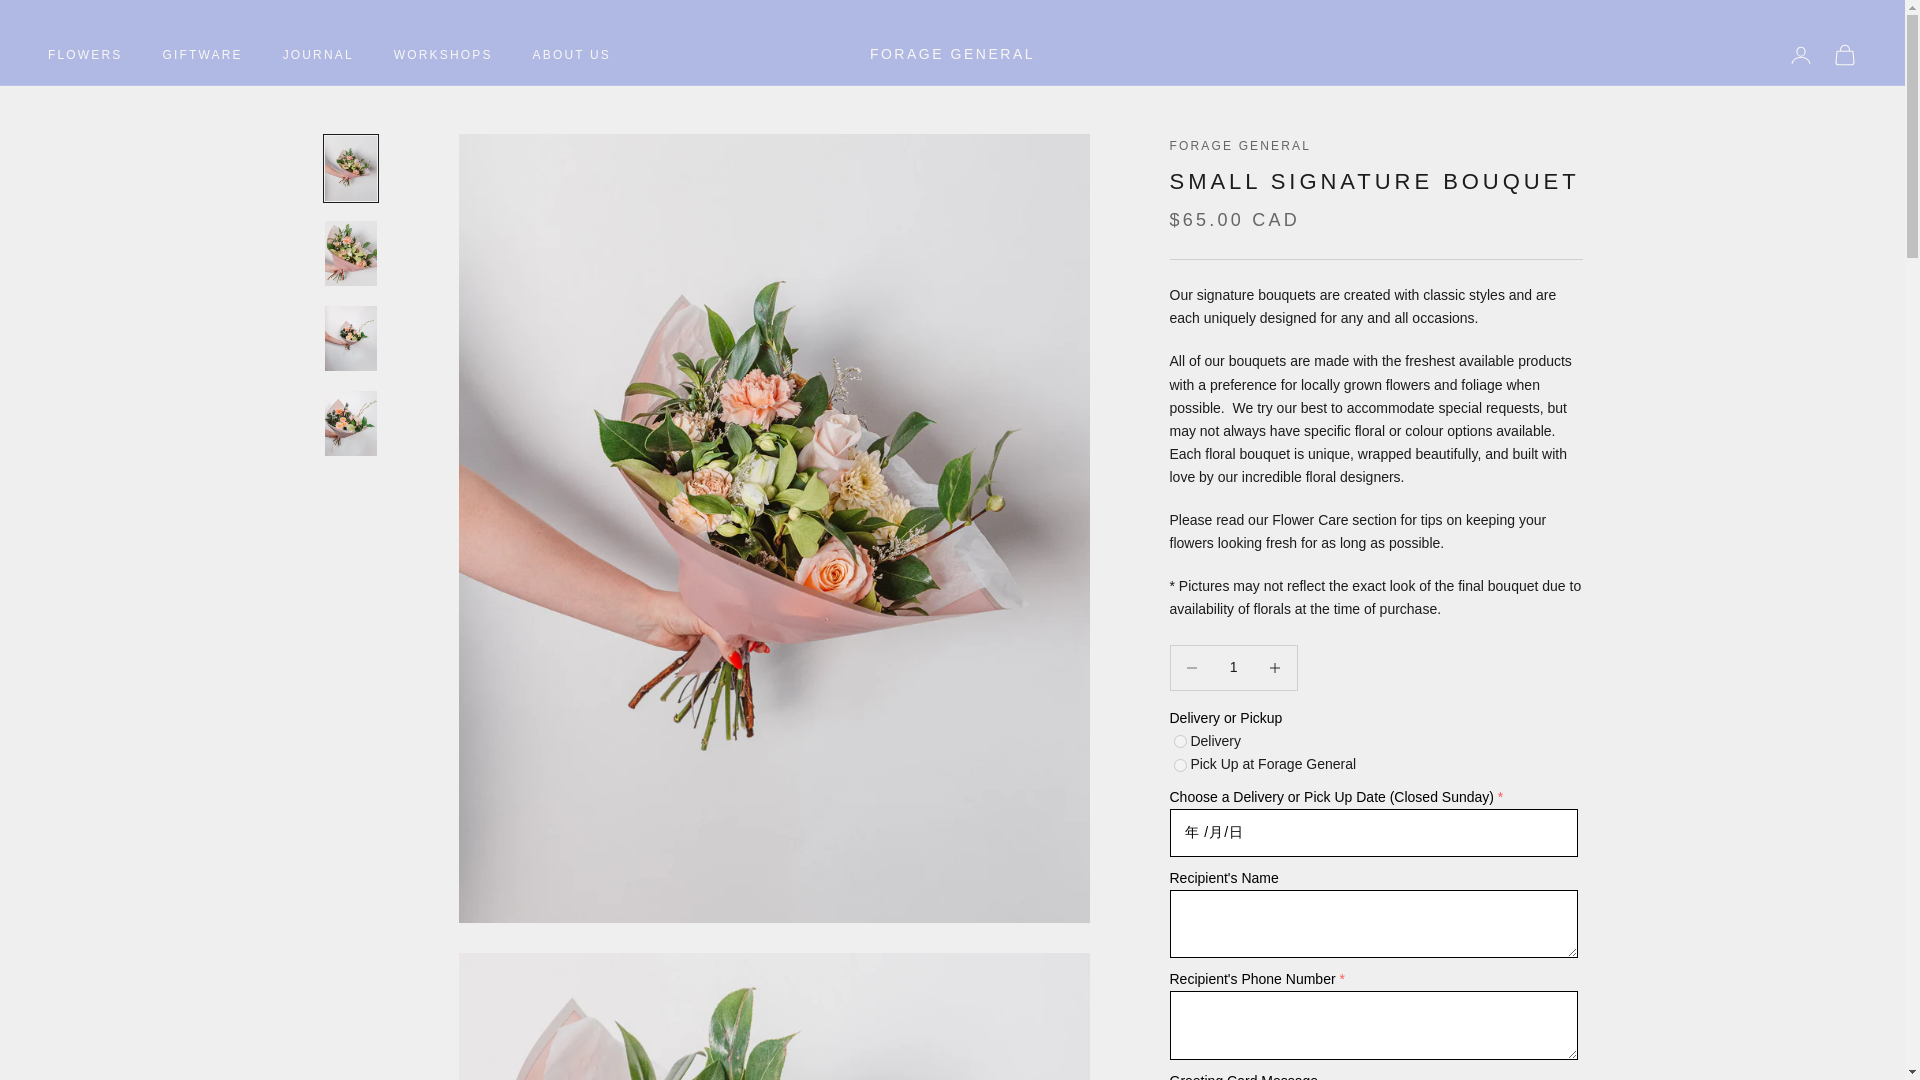 Image resolution: width=1920 pixels, height=1080 pixels. What do you see at coordinates (443, 54) in the screenshot?
I see `WORKSHOPS` at bounding box center [443, 54].